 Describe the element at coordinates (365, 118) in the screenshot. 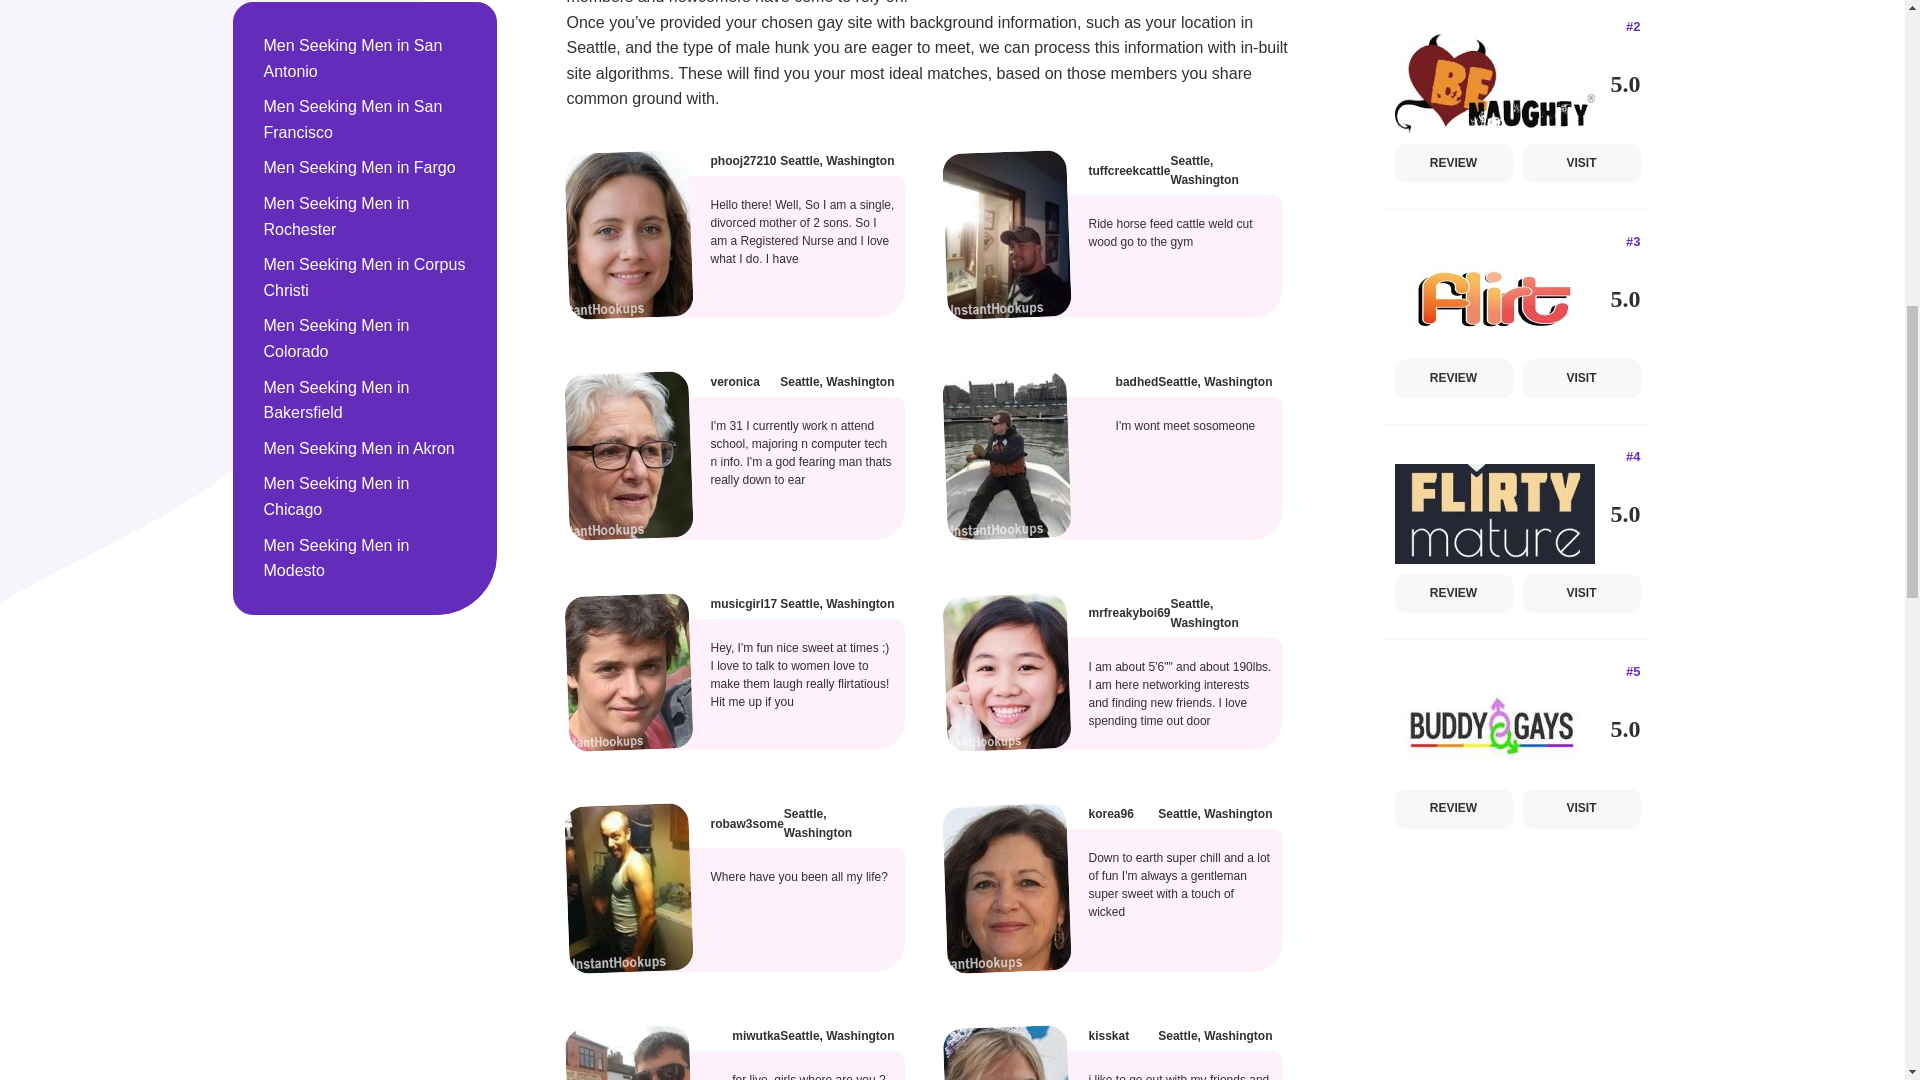

I see `Men Seeking Men in San Francisco` at that location.